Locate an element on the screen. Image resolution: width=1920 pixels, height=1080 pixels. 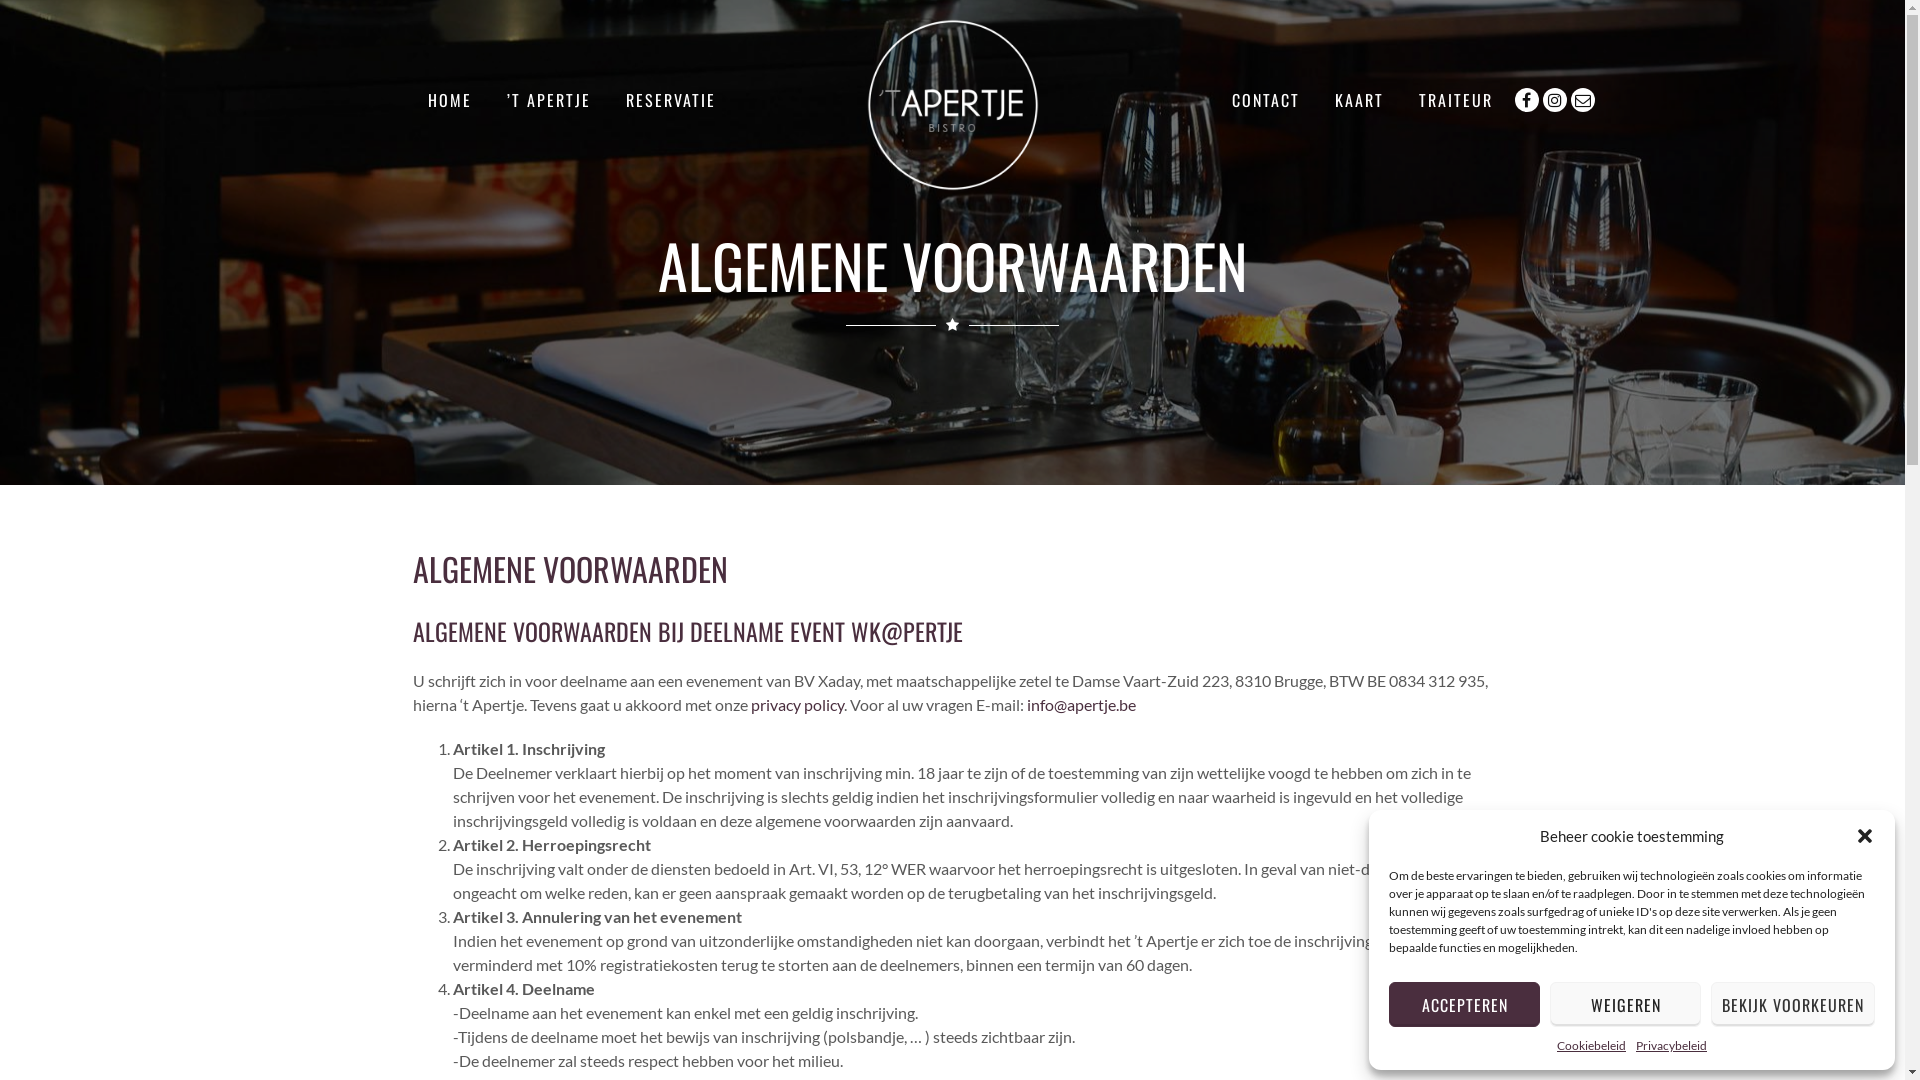
CONTACT is located at coordinates (1266, 100).